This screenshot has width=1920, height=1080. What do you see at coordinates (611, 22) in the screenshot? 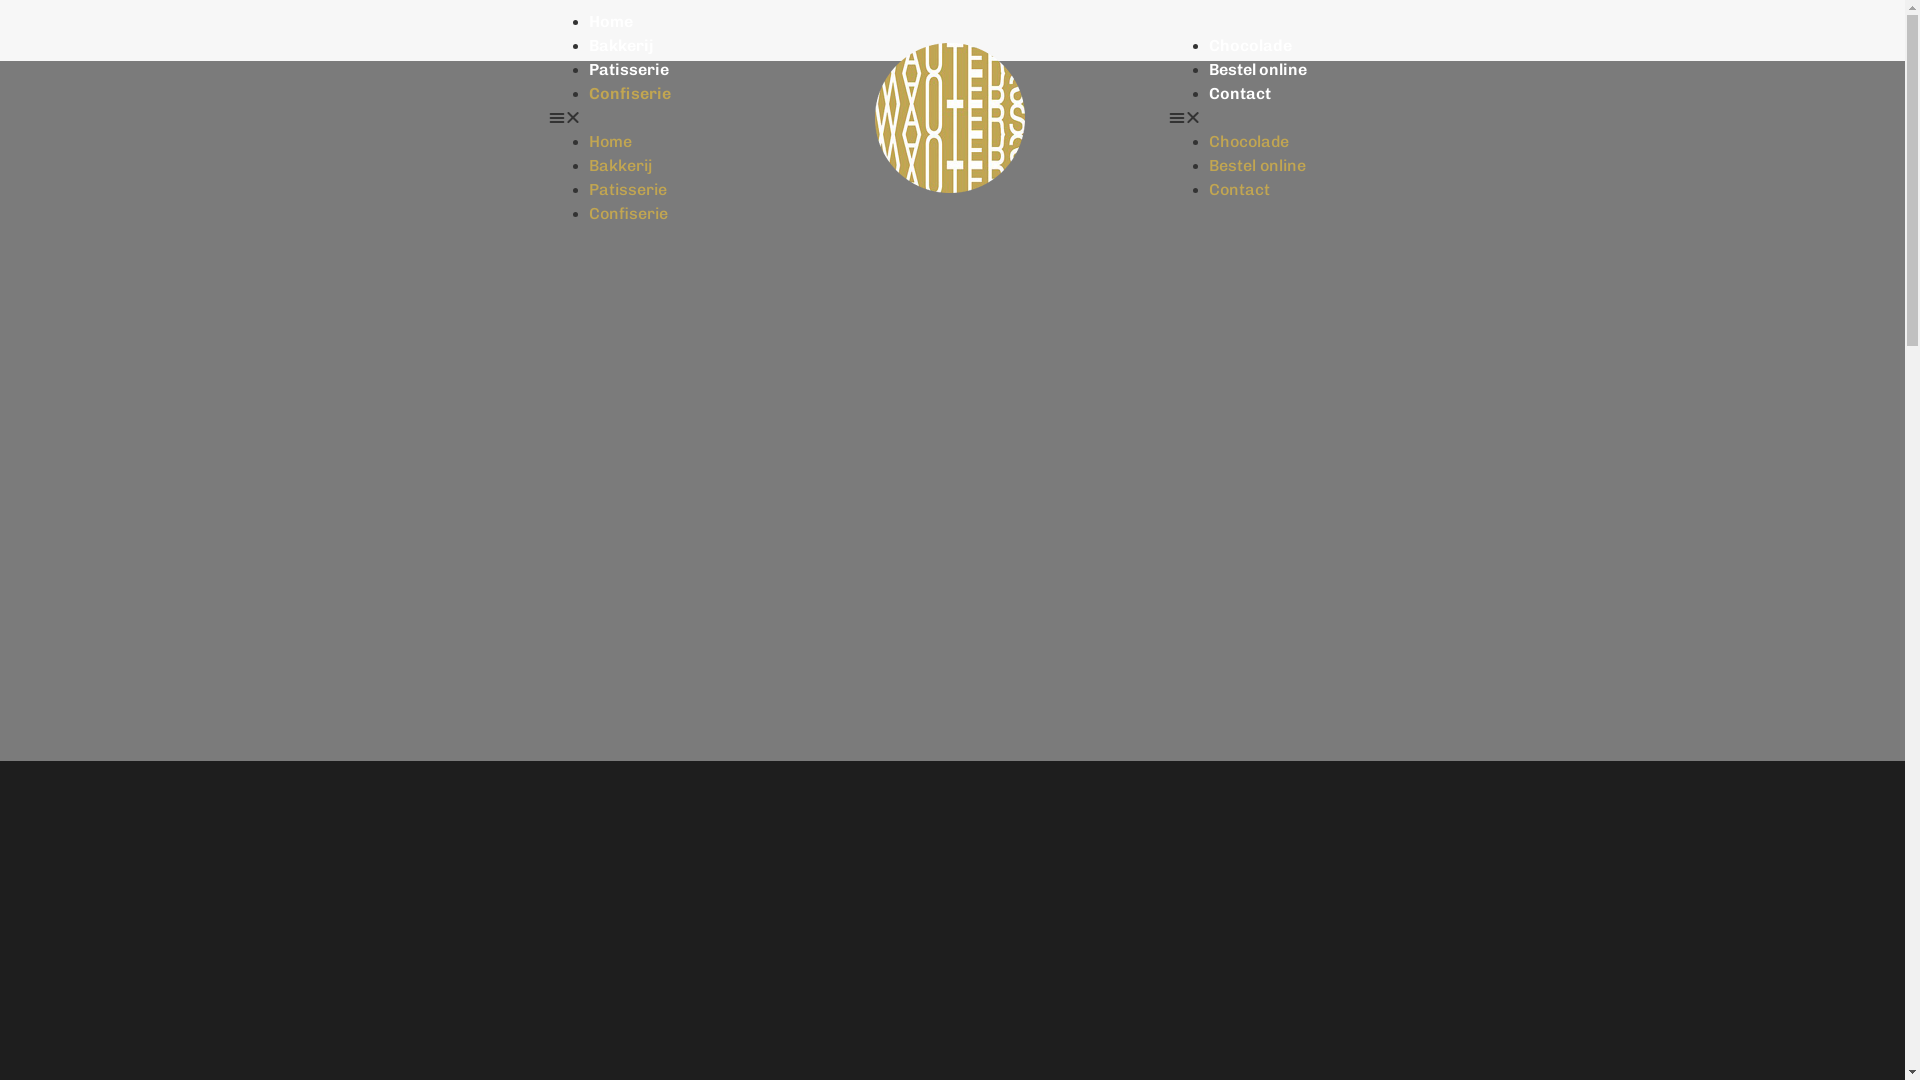
I see `Home` at bounding box center [611, 22].